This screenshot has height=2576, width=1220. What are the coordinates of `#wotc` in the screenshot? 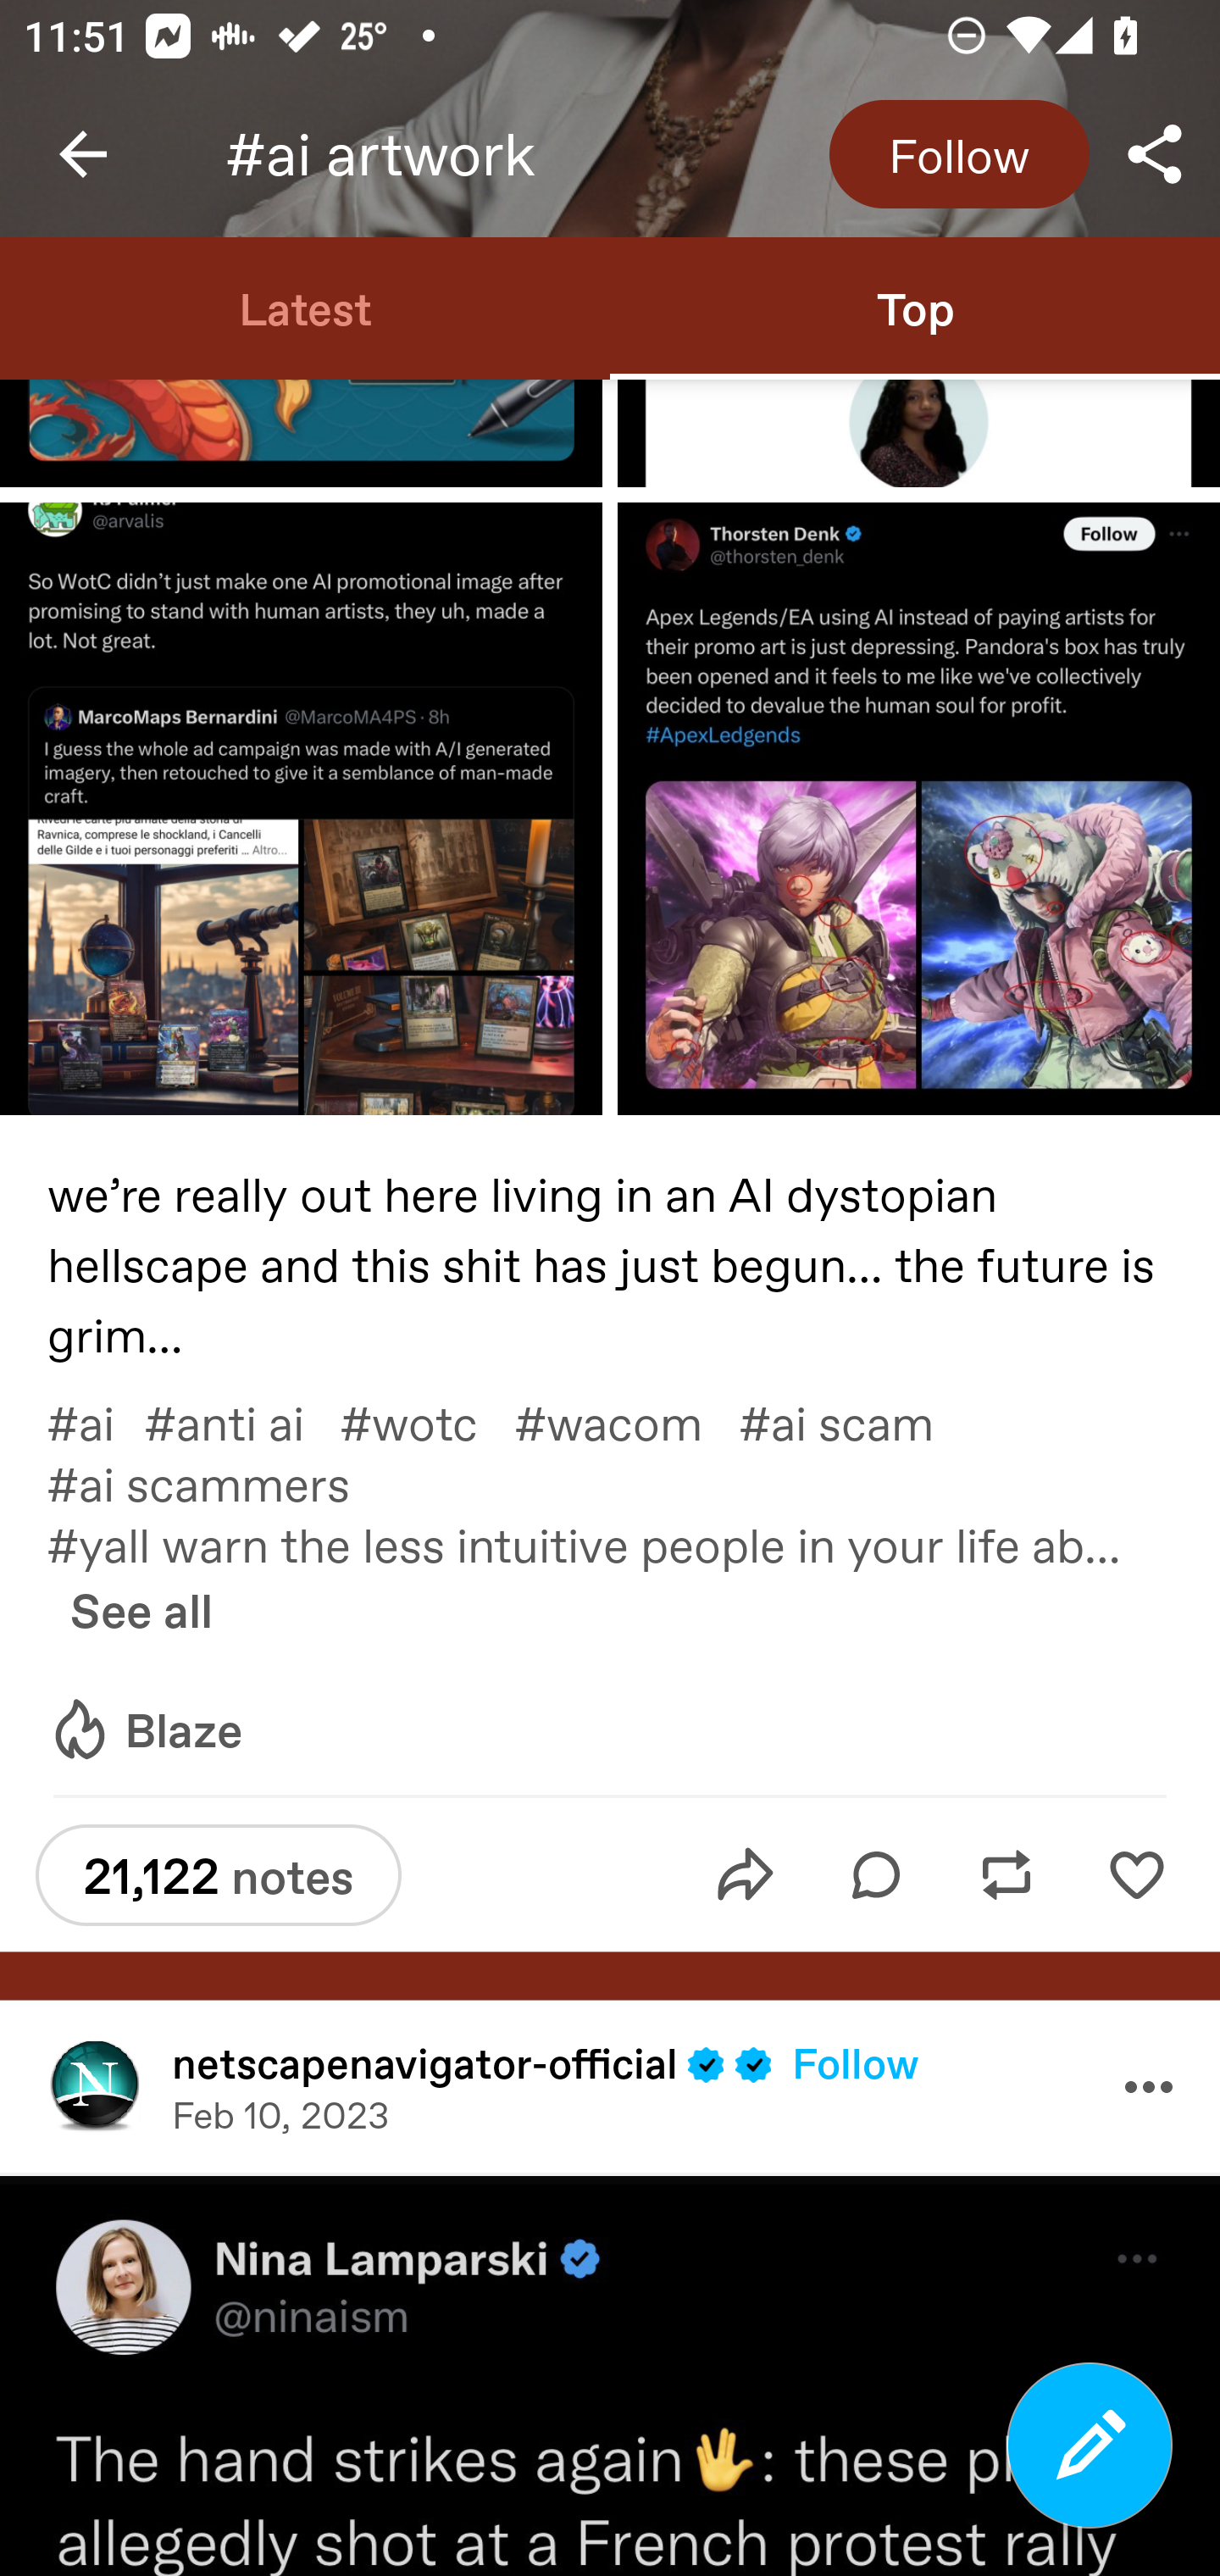 It's located at (427, 1422).